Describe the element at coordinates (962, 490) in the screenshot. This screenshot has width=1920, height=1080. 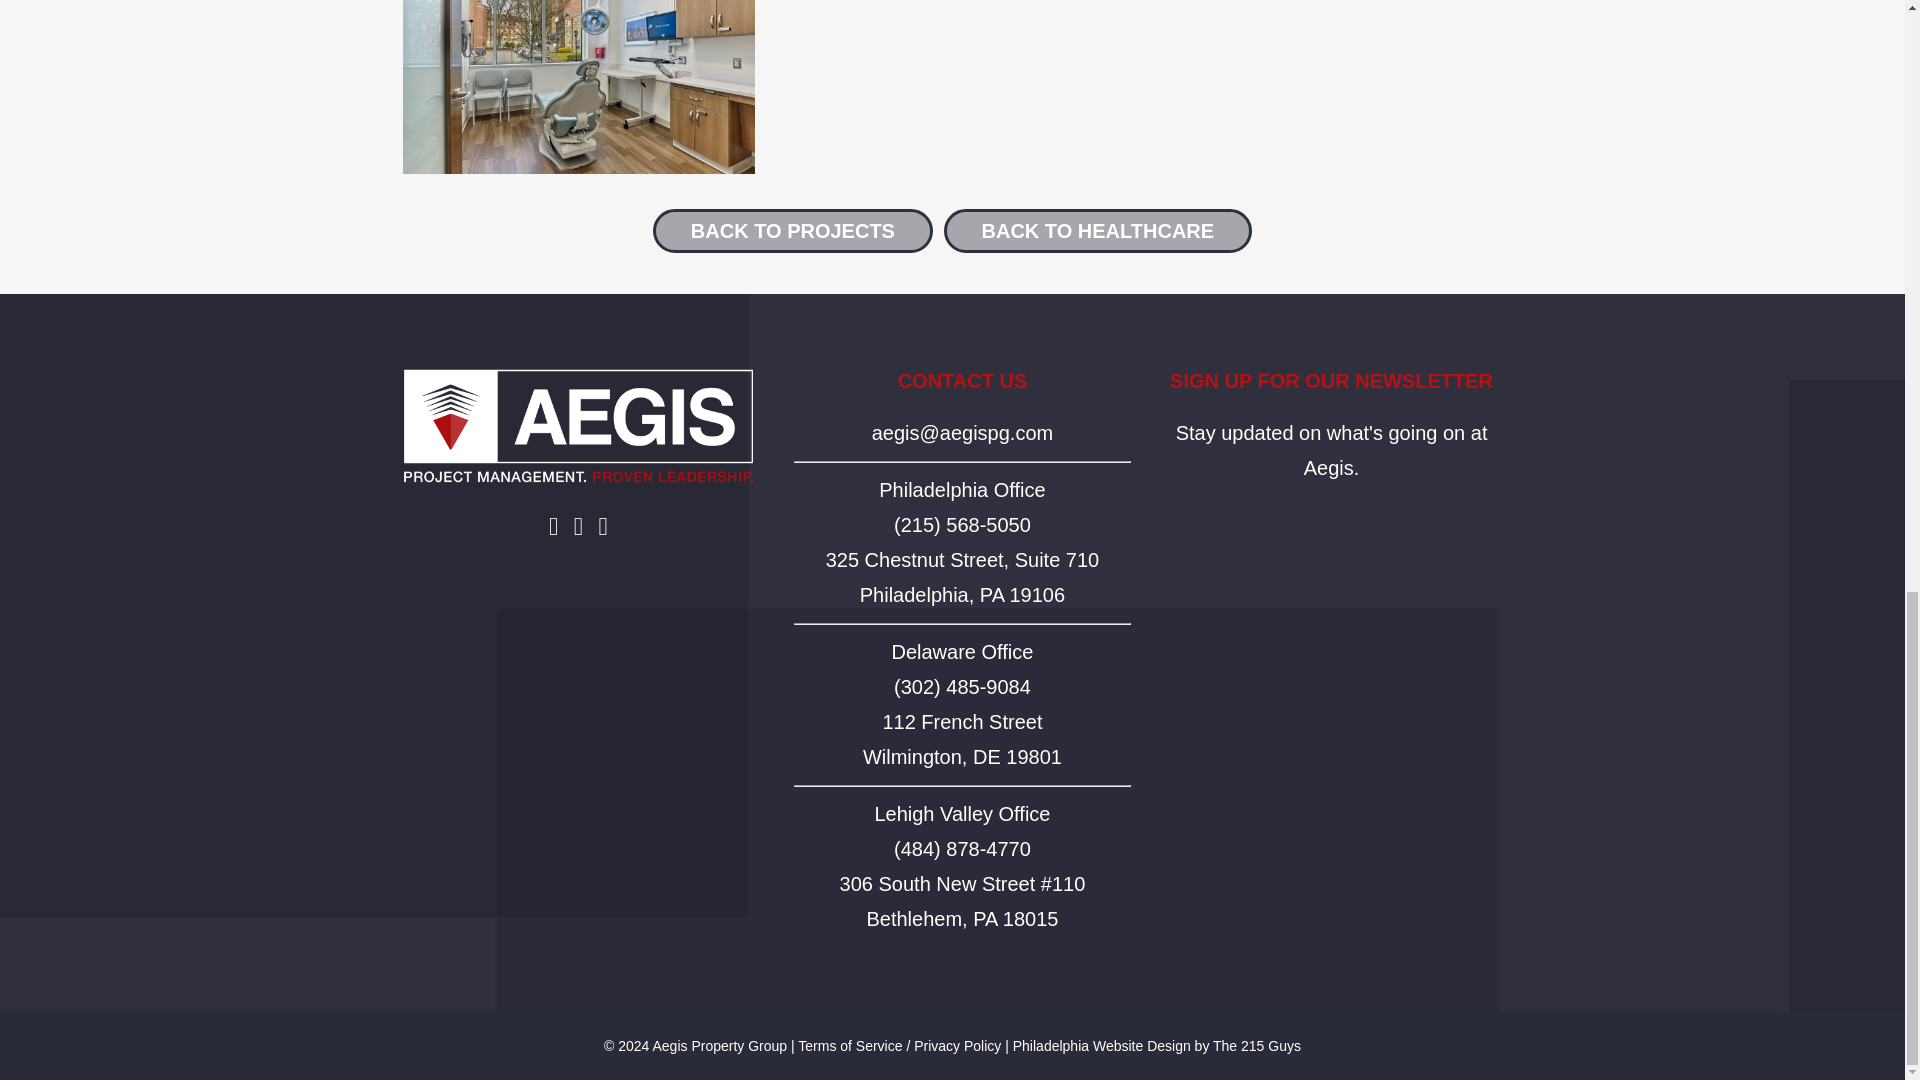
I see `BACK TO PROJECTS` at that location.